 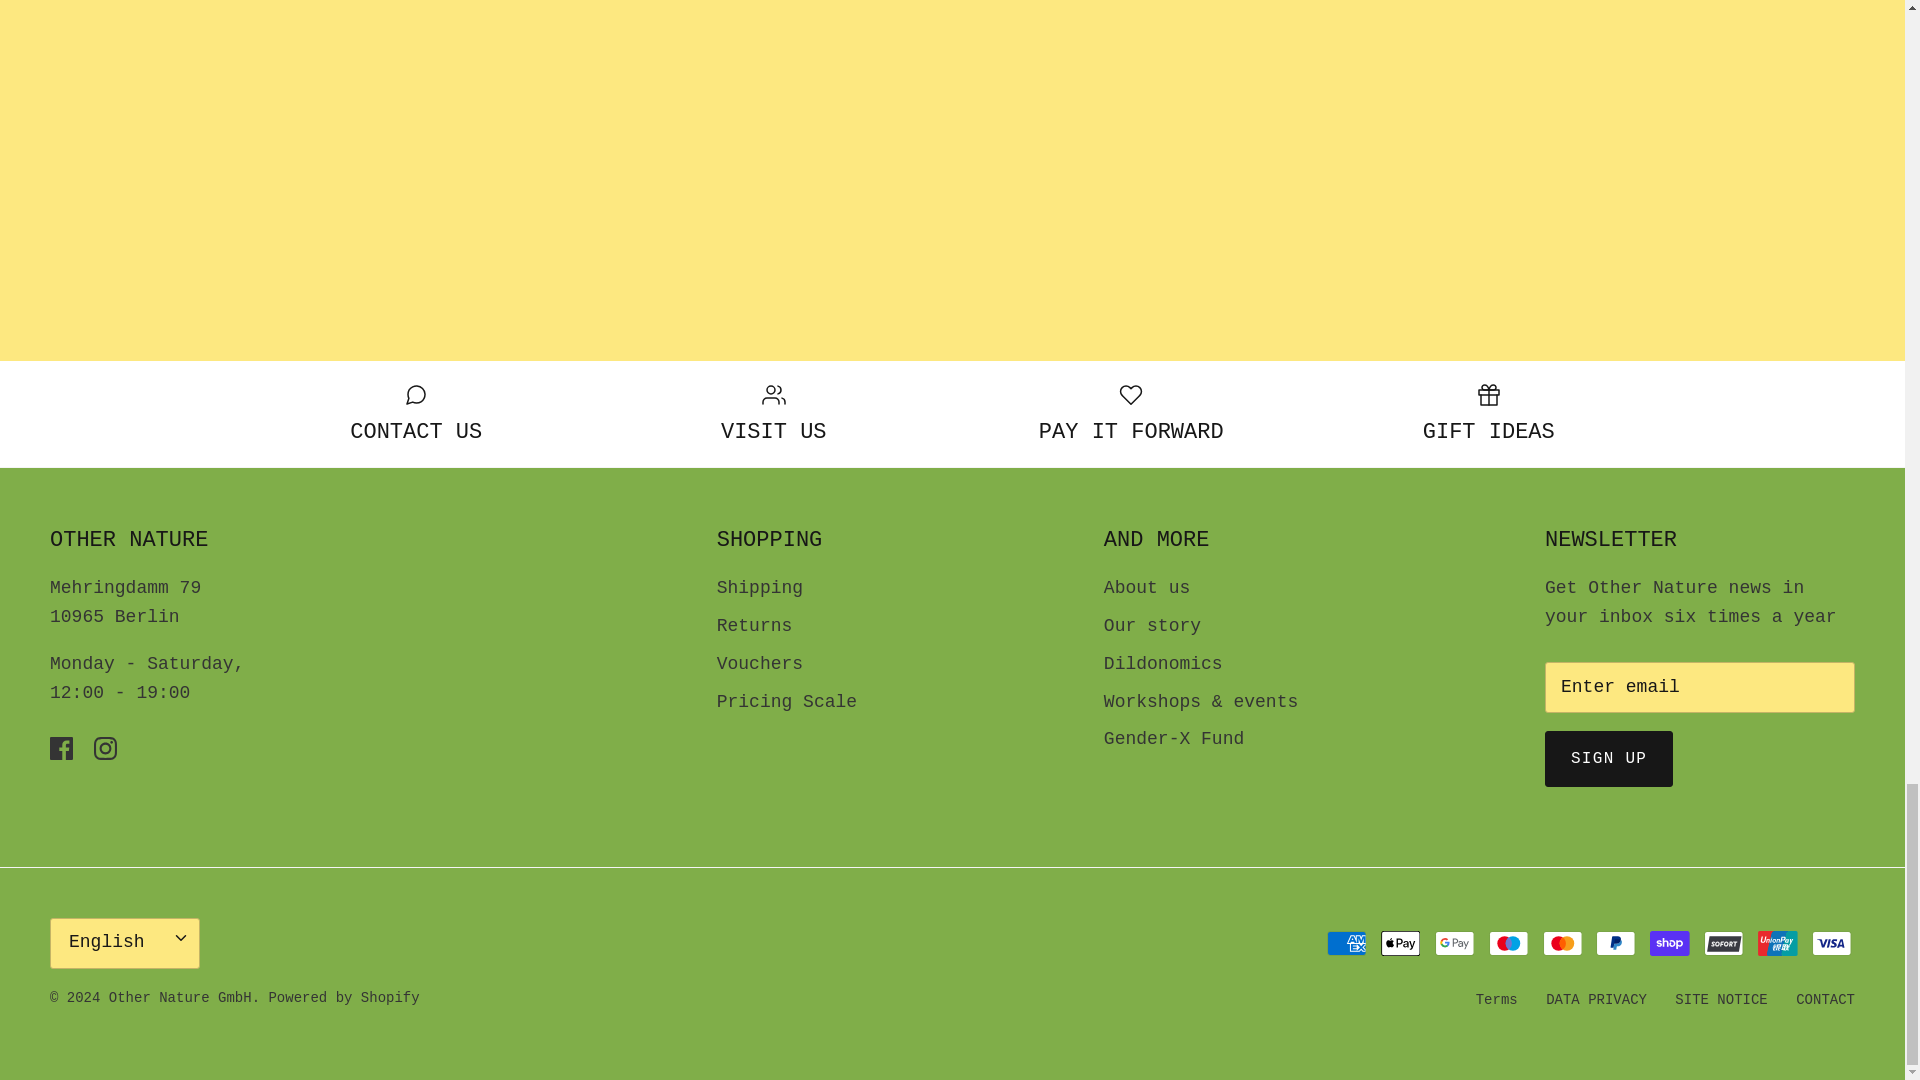 I want to click on Instagram, so click(x=106, y=748).